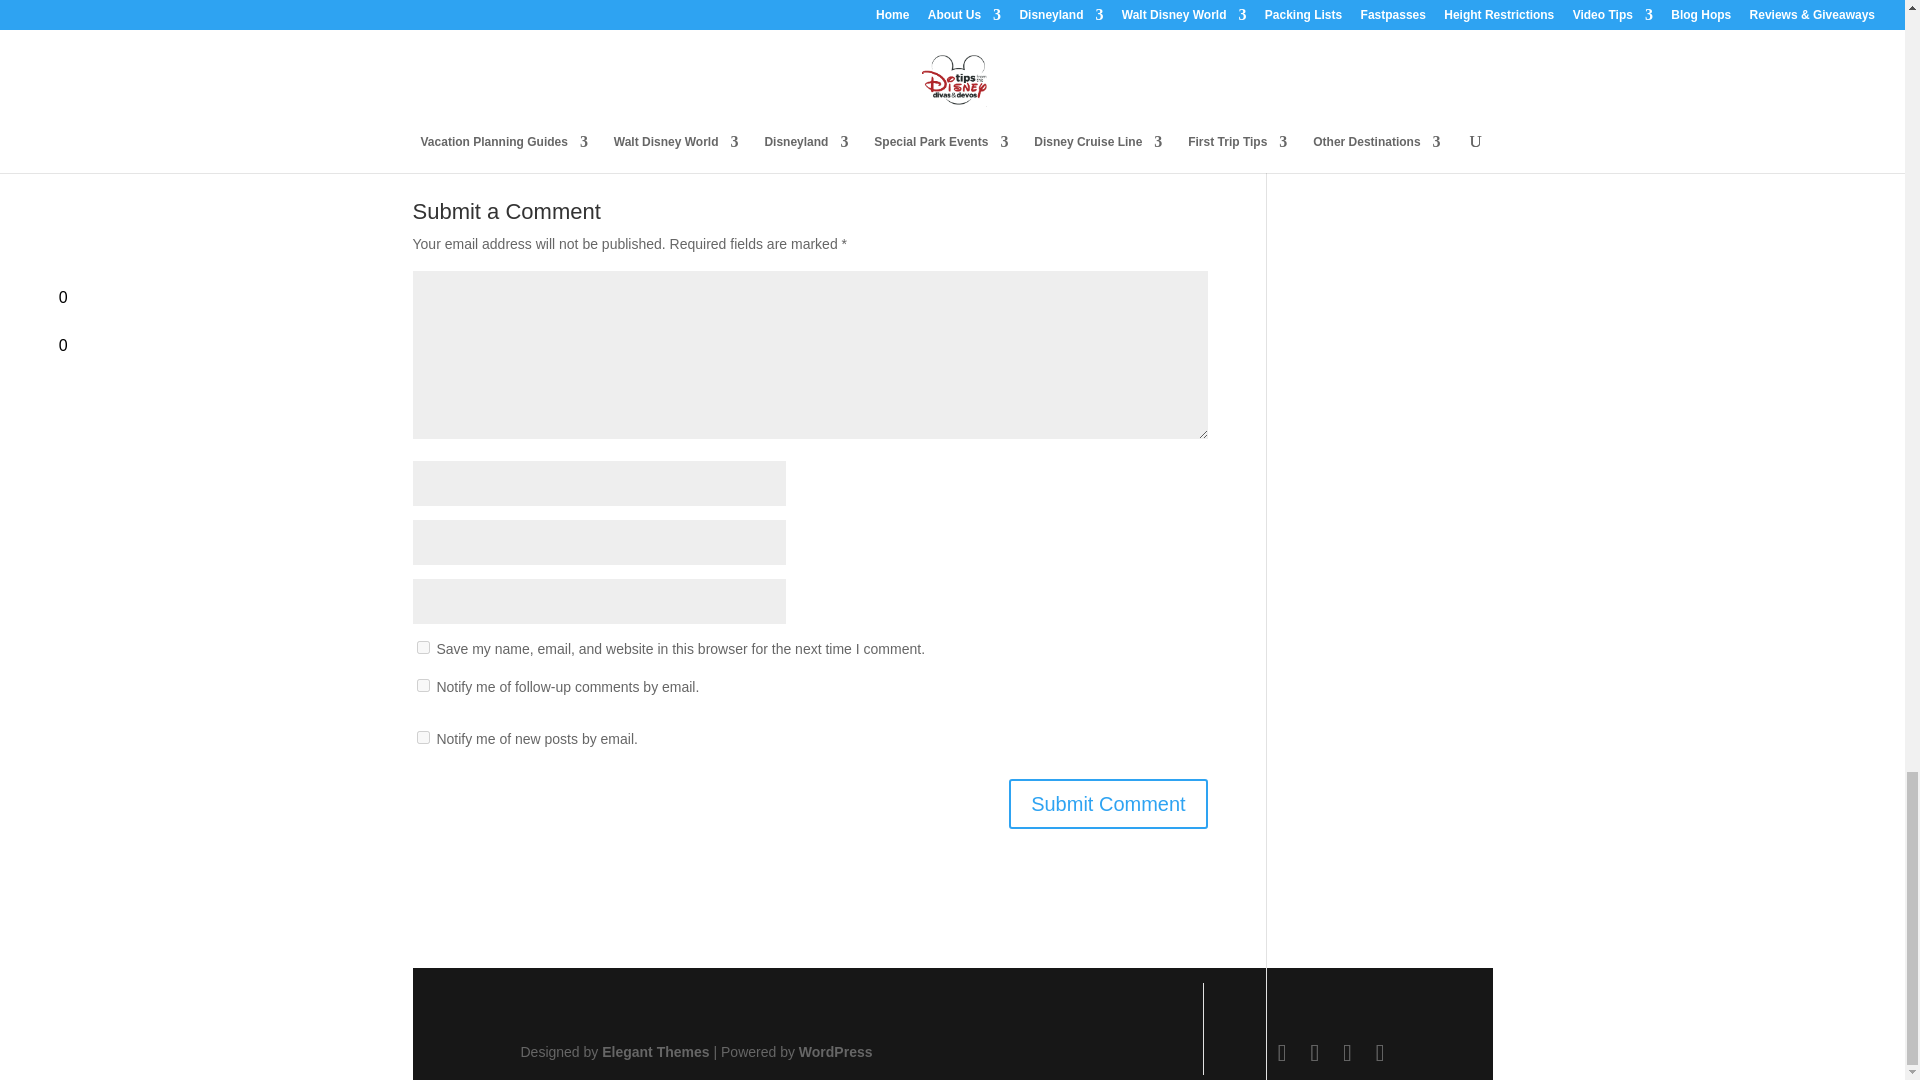 The width and height of the screenshot is (1920, 1080). I want to click on subscribe, so click(422, 738).